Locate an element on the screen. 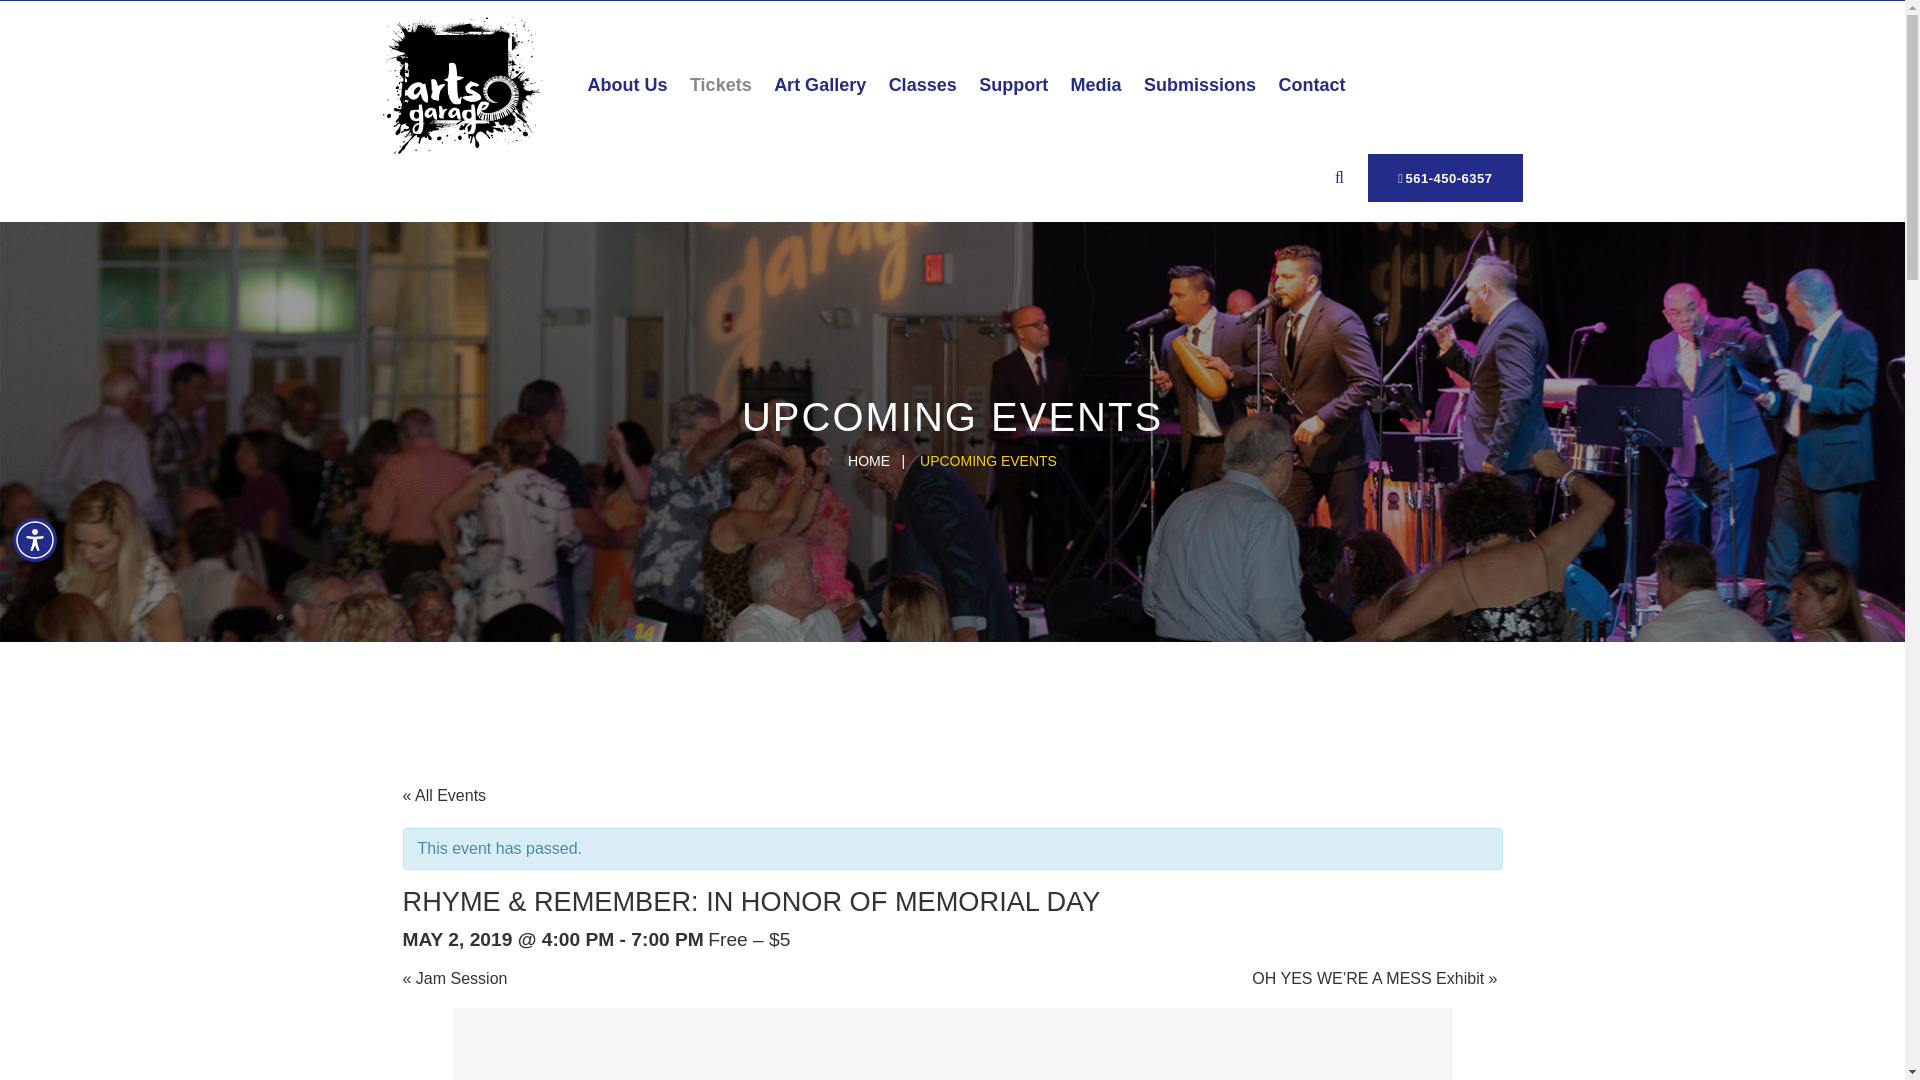  Accessibility Menu is located at coordinates (35, 540).